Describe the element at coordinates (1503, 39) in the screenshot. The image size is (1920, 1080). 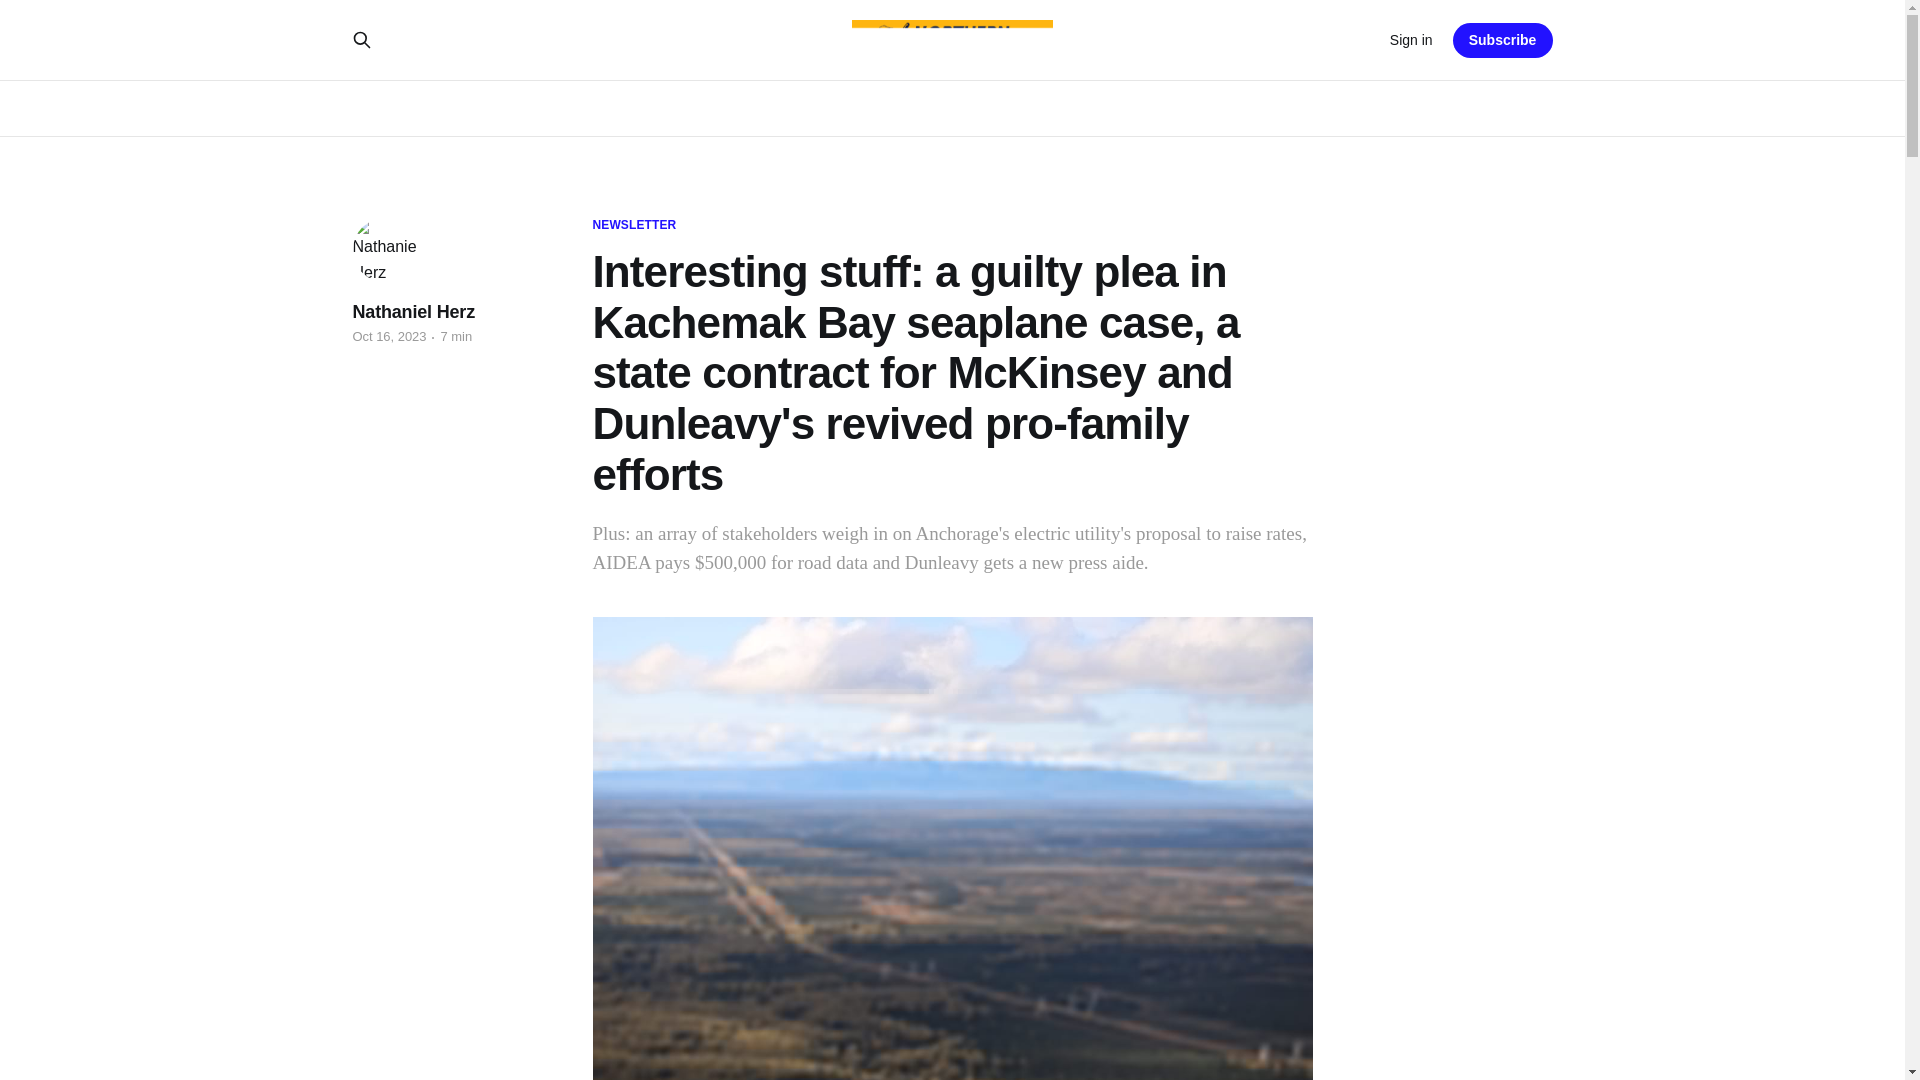
I see `Subscribe` at that location.